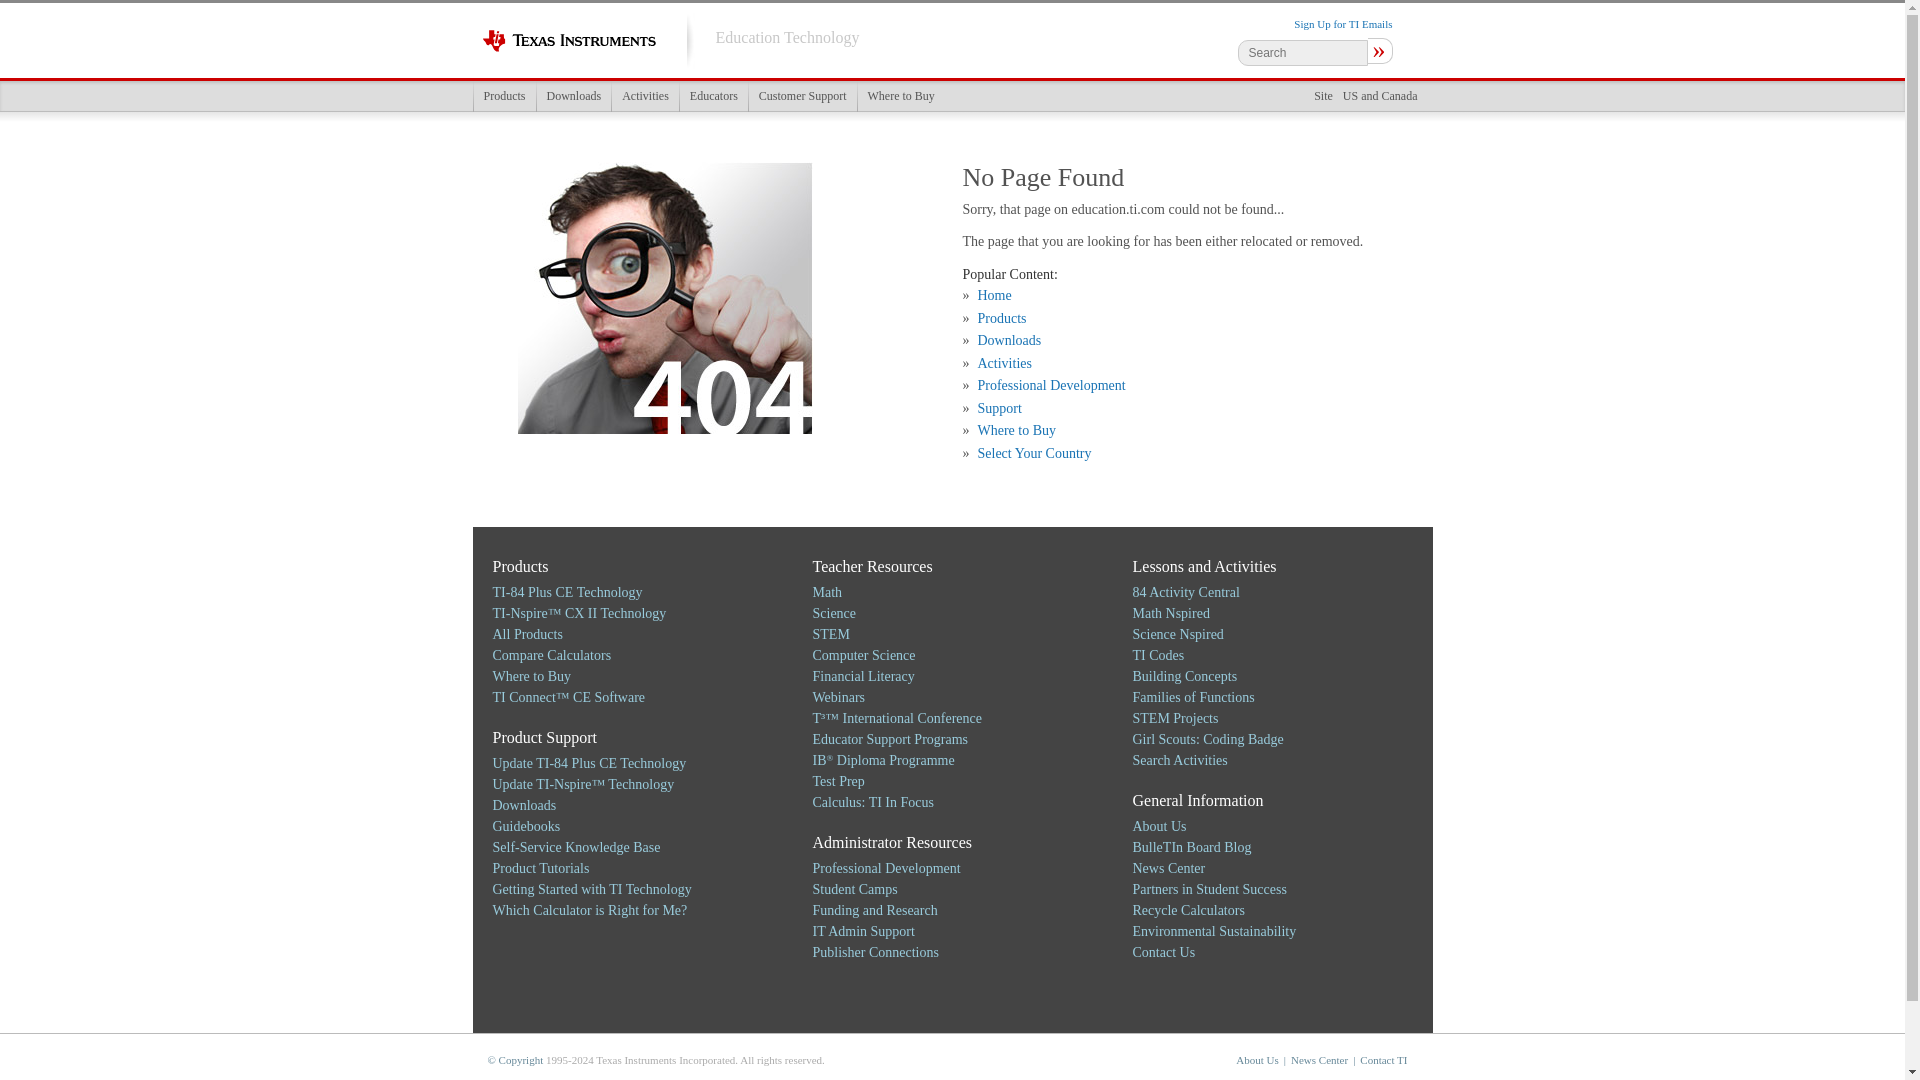 Image resolution: width=1920 pixels, height=1080 pixels. Describe the element at coordinates (834, 613) in the screenshot. I see `Science` at that location.